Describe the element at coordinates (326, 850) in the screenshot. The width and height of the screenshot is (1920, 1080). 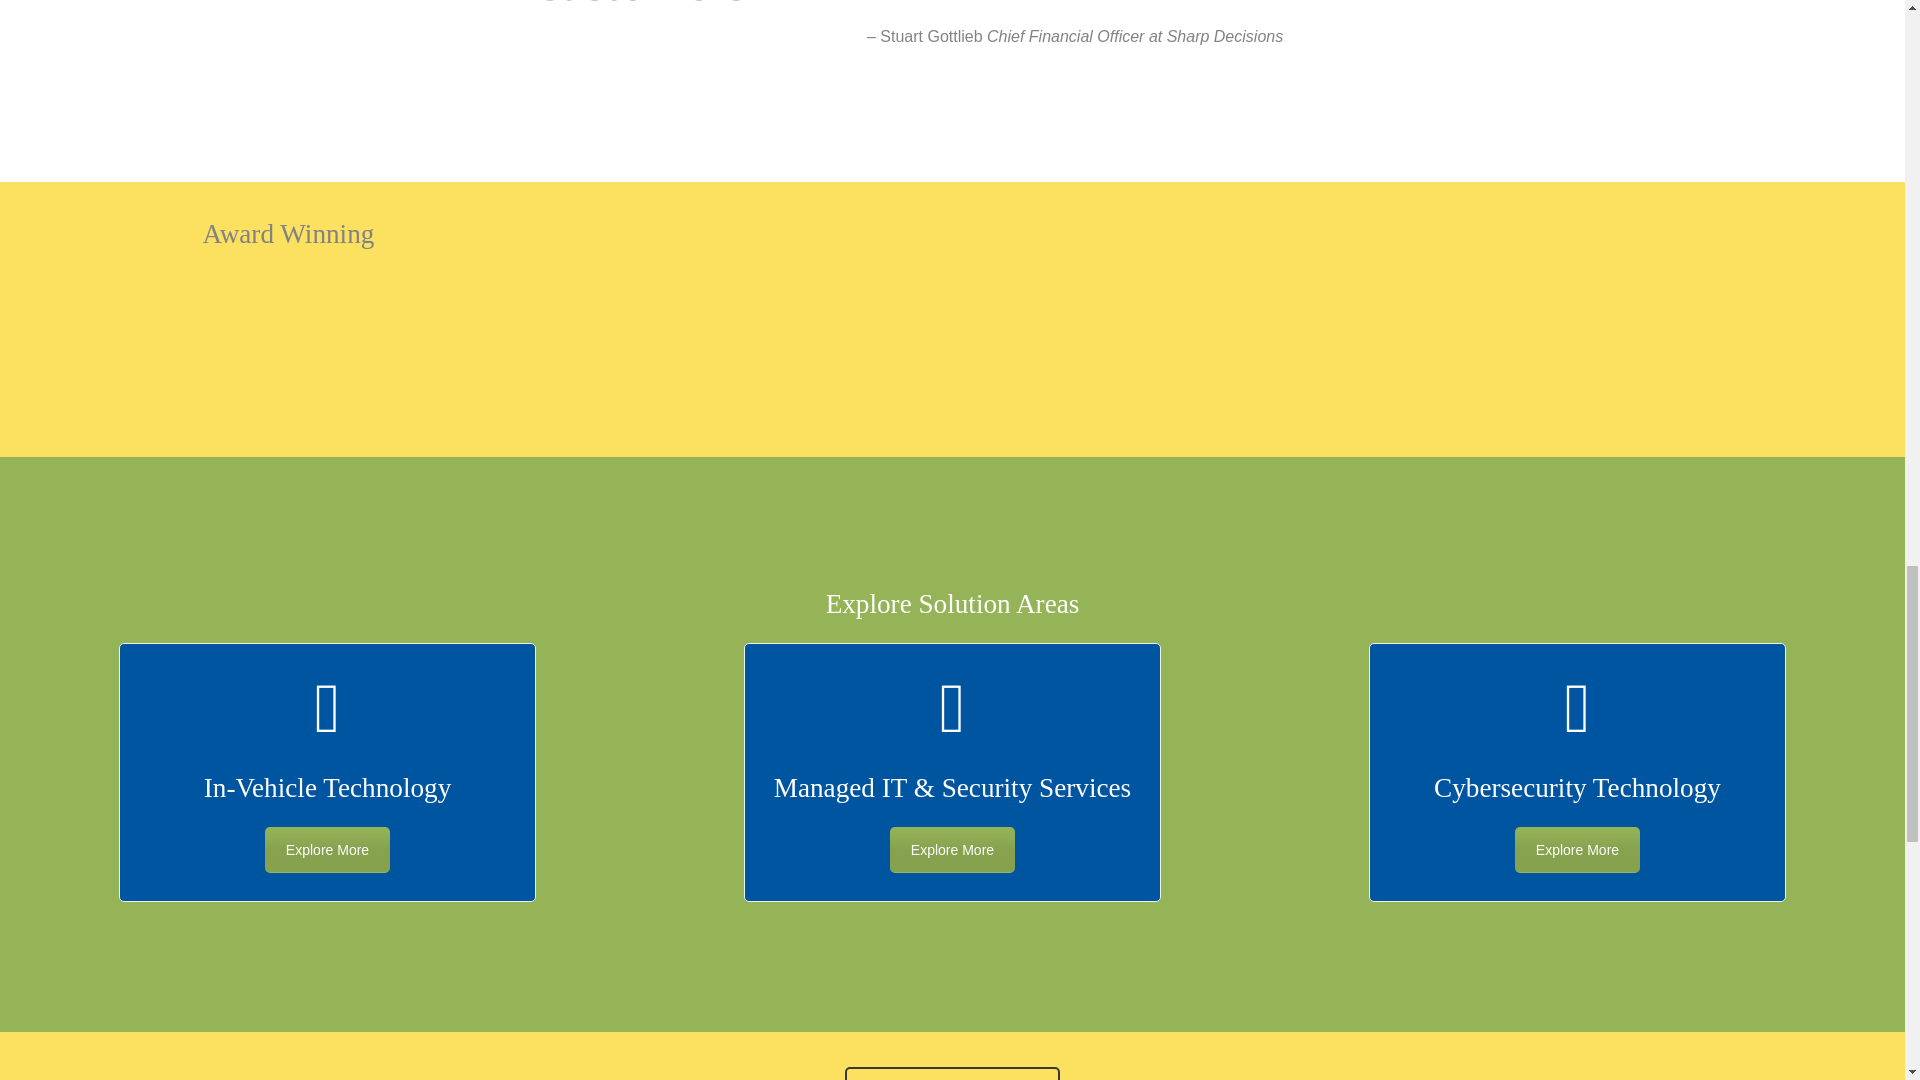
I see `Police Technology` at that location.